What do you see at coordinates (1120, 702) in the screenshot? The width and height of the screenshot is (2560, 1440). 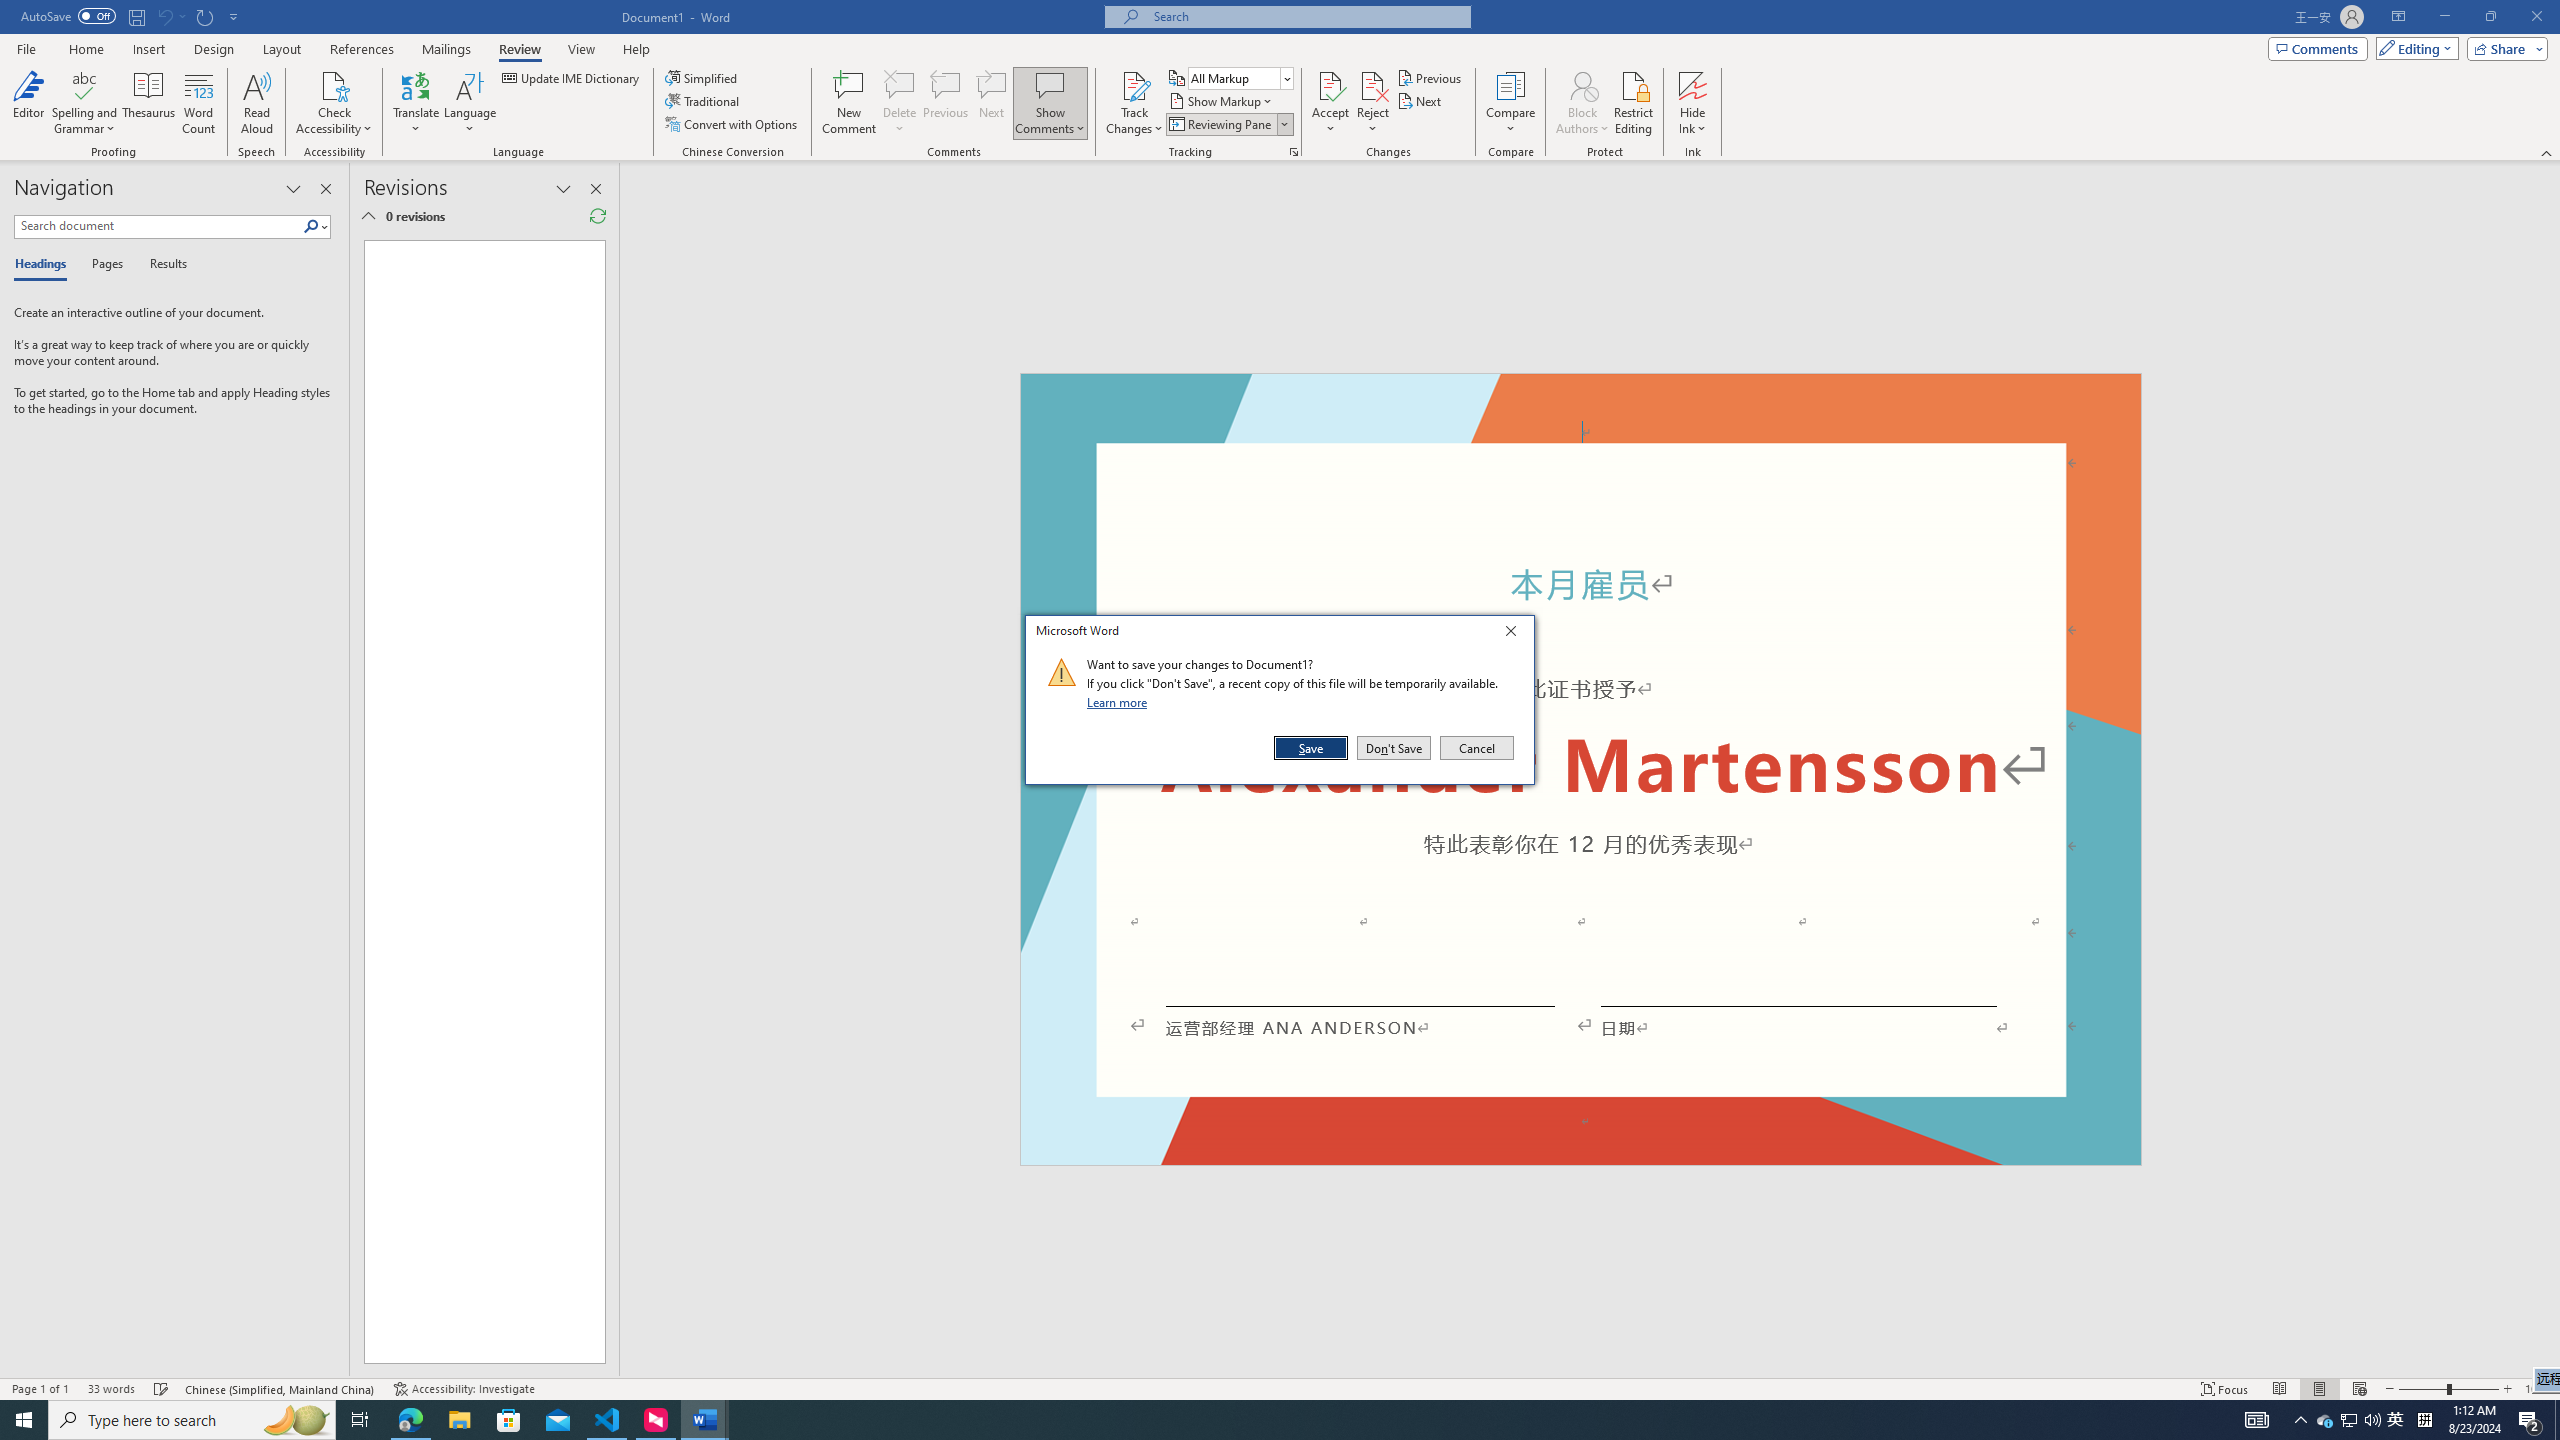 I see `Learn more` at bounding box center [1120, 702].